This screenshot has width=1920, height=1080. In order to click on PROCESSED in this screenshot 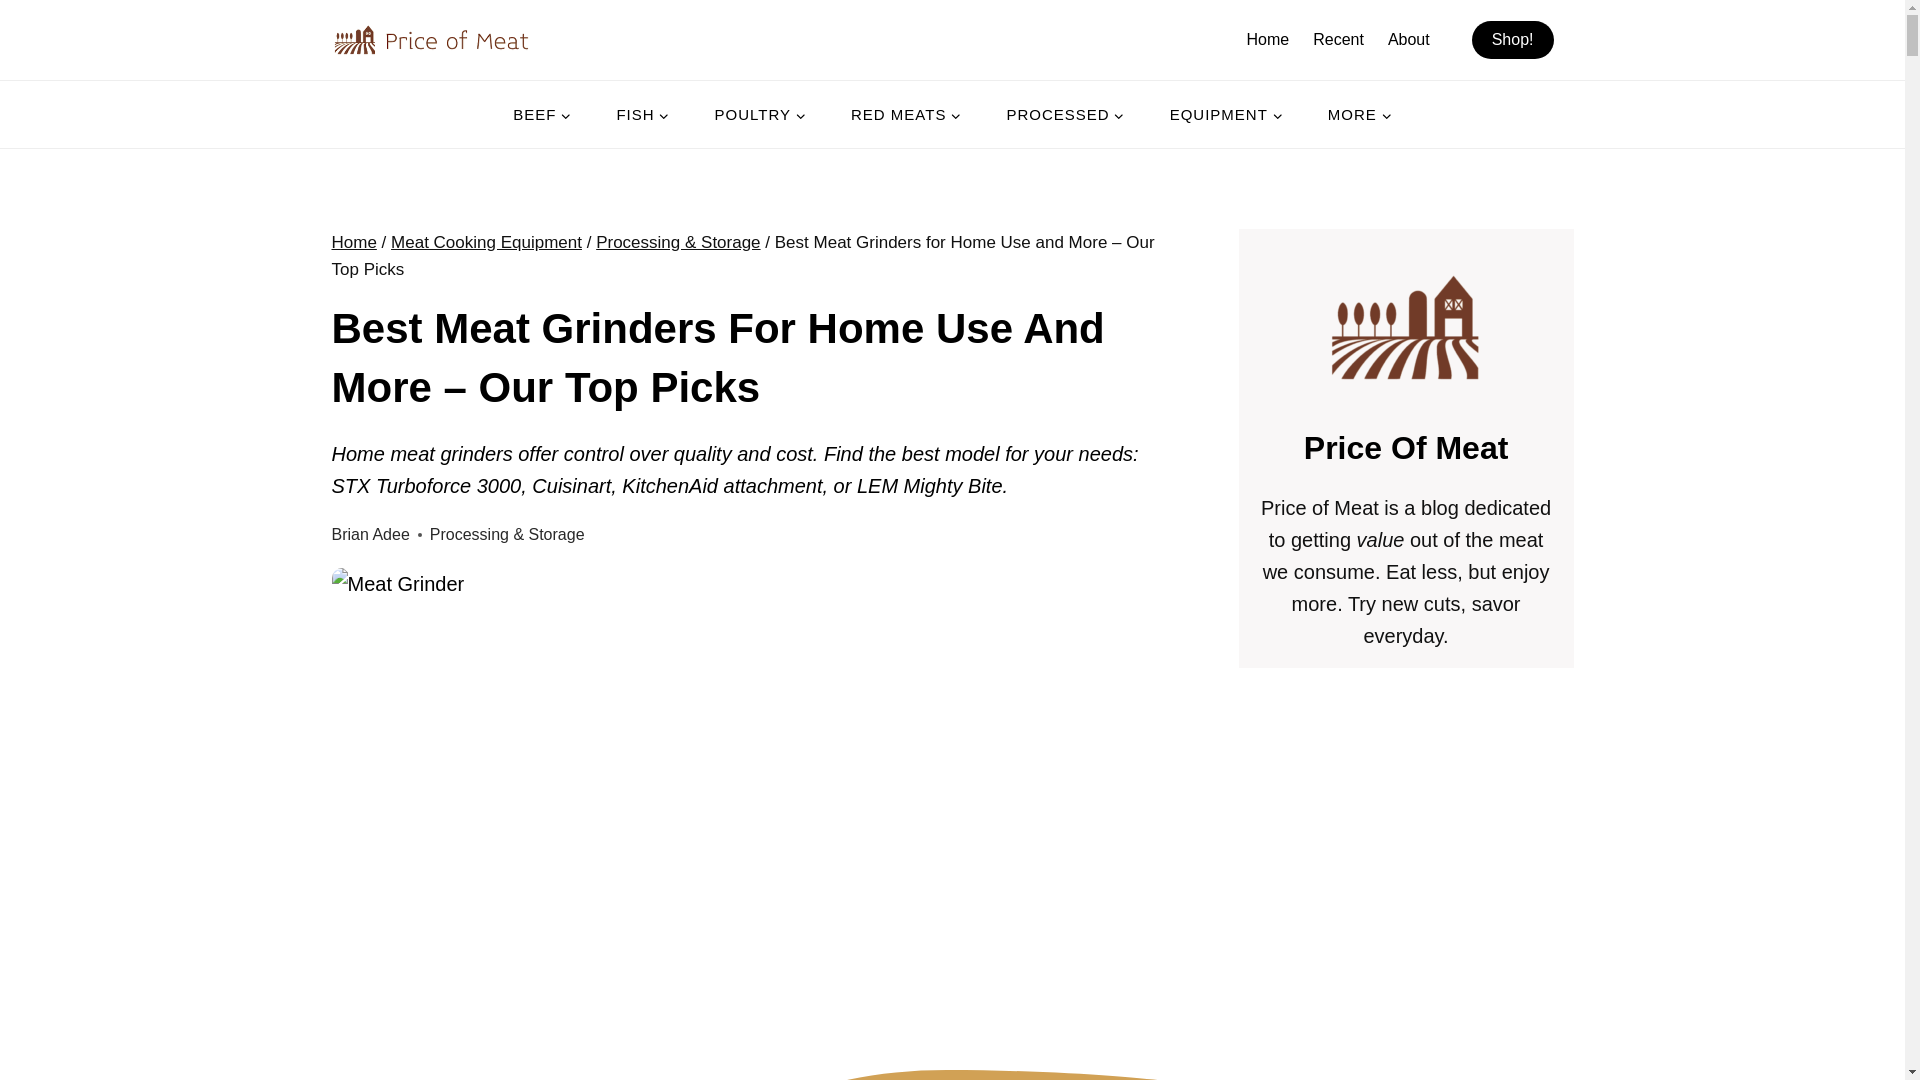, I will do `click(1064, 114)`.